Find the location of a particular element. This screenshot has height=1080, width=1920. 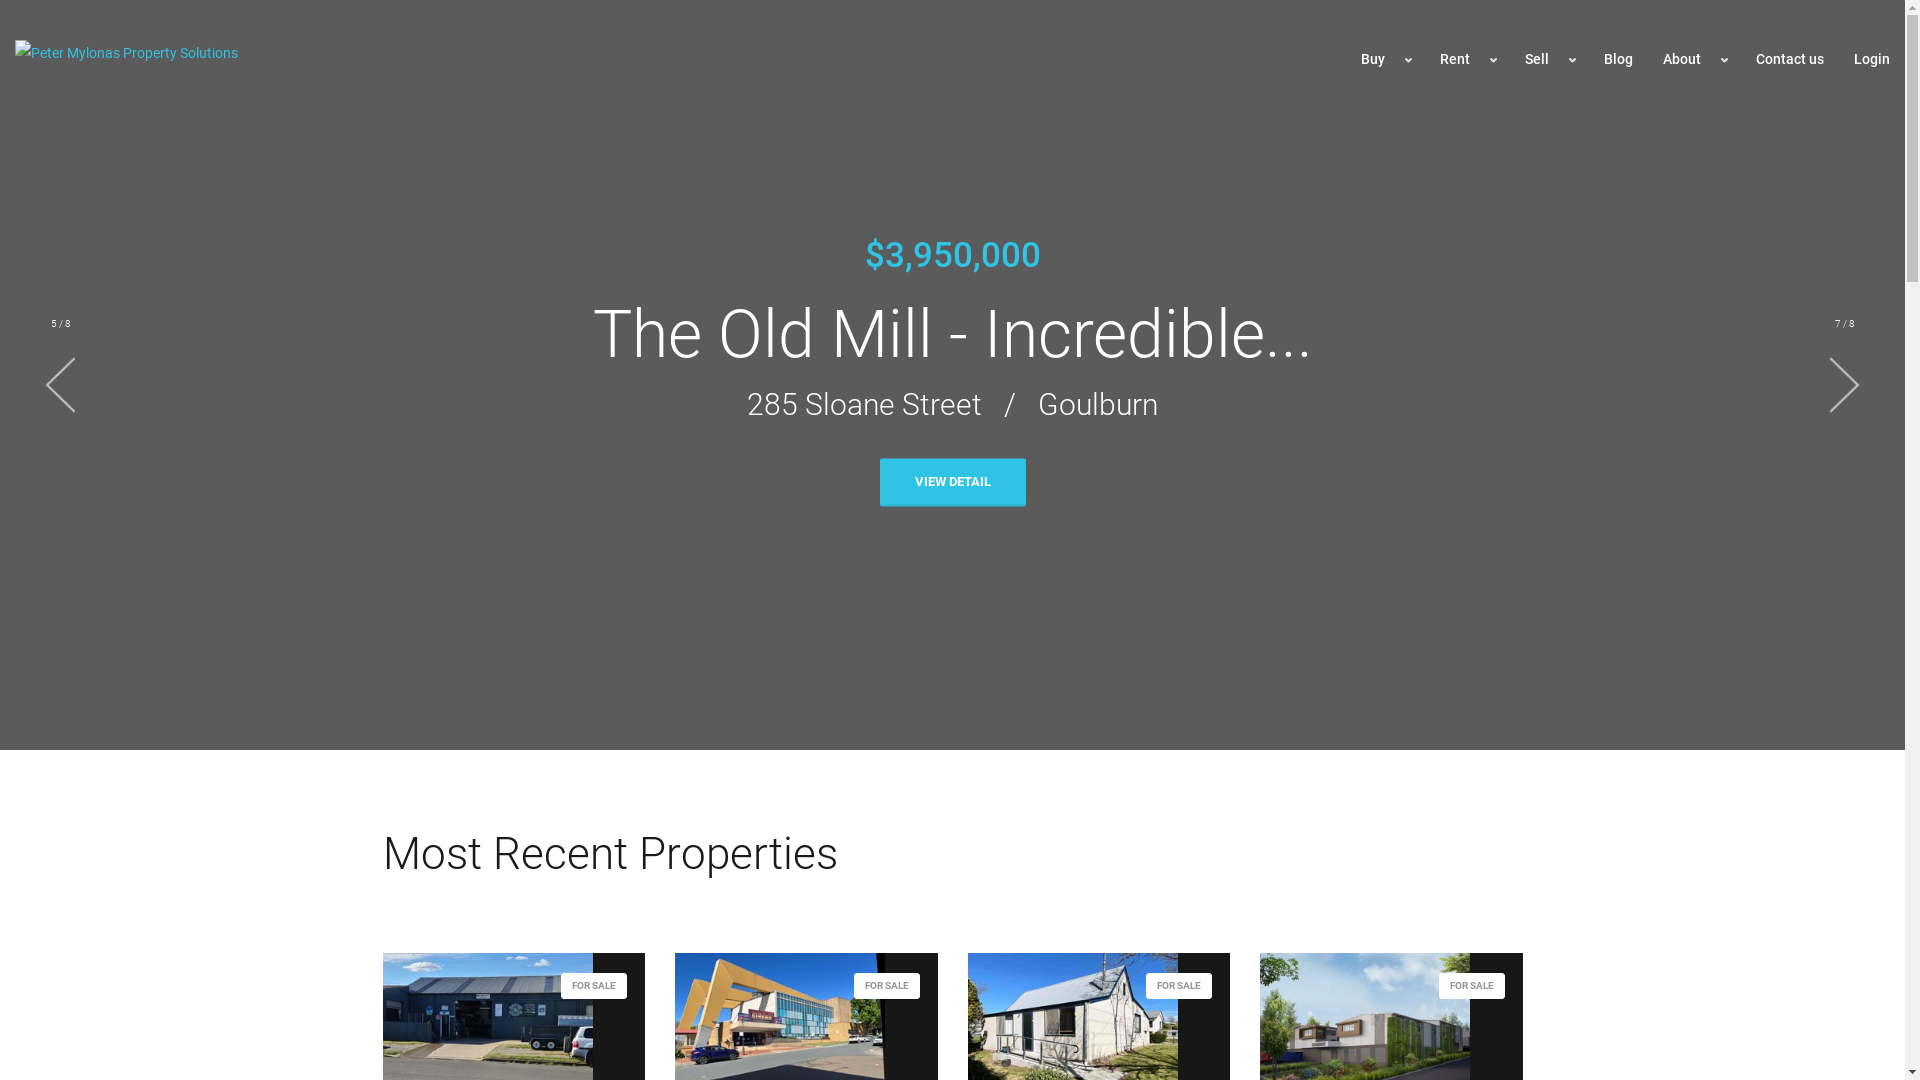

54 Tall Timbers Drive is located at coordinates (834, 404).